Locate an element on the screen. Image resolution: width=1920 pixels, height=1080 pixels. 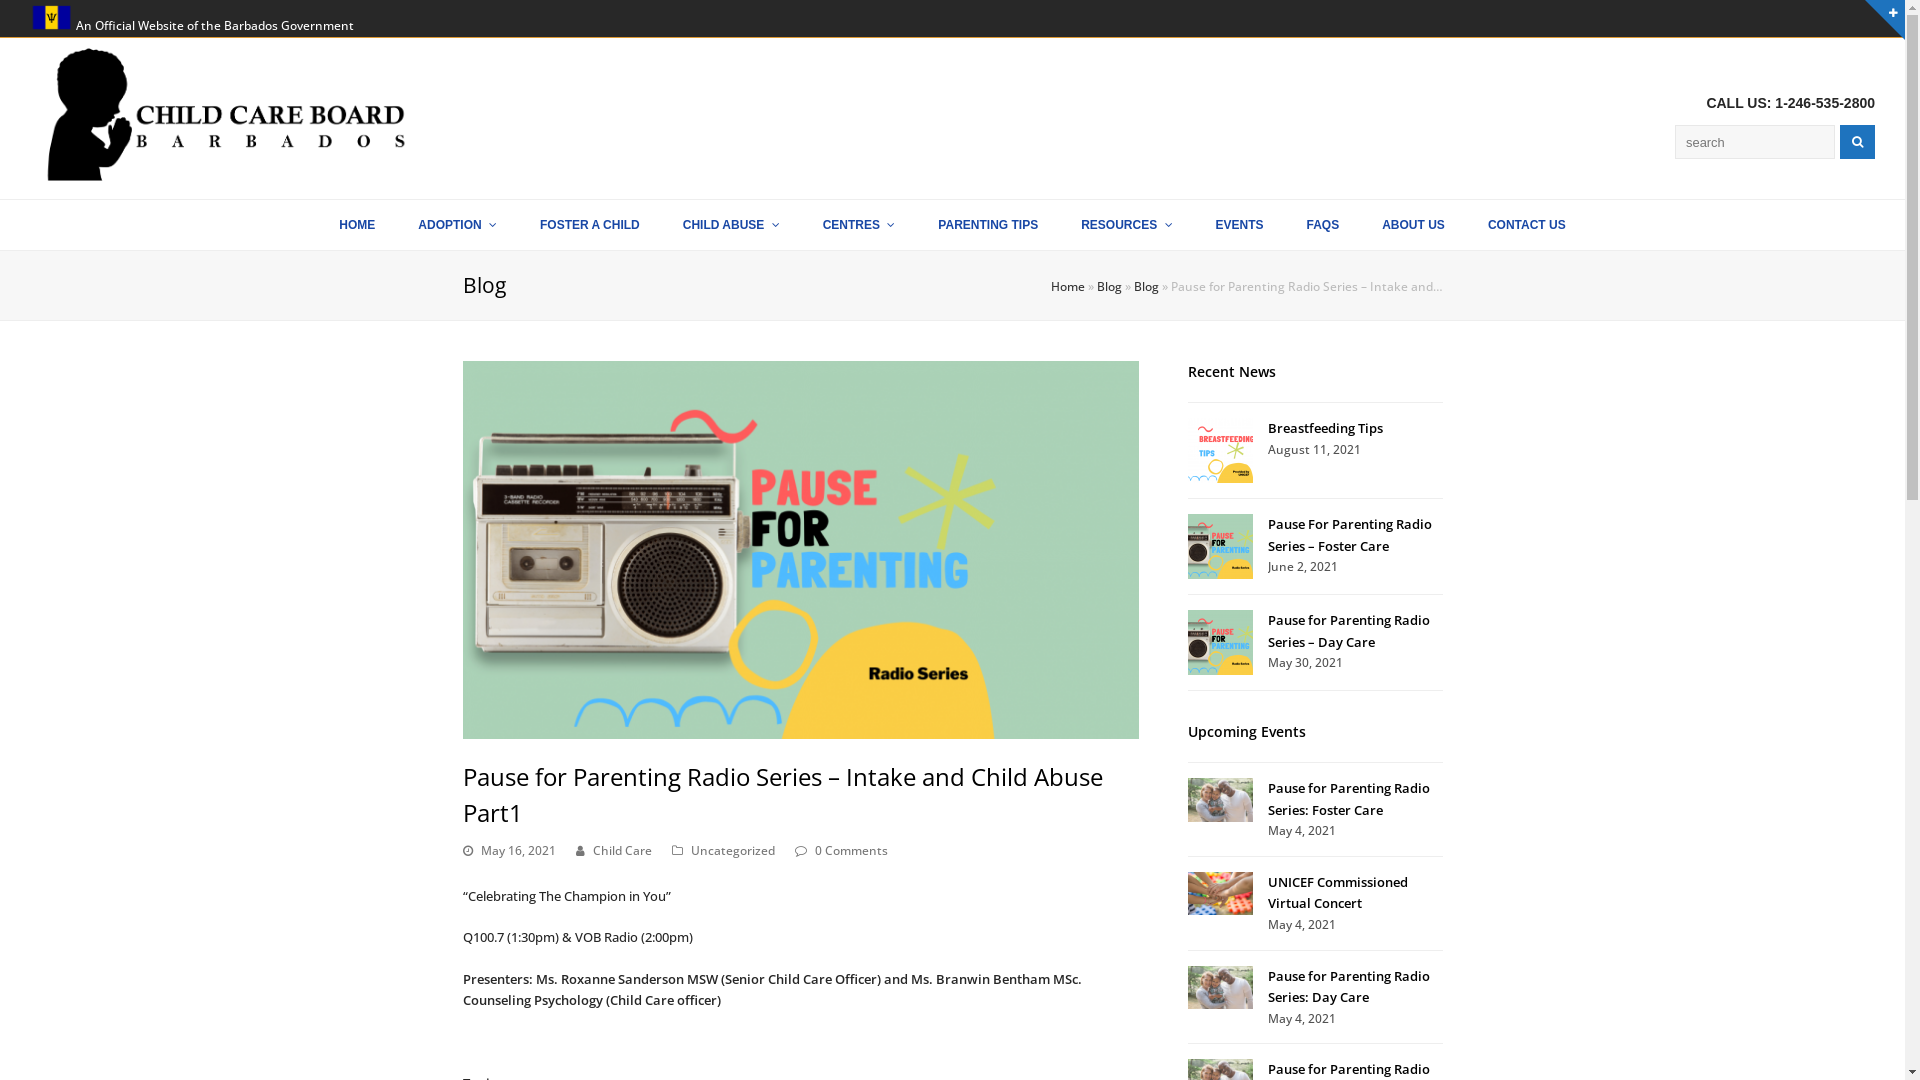
EVENTS is located at coordinates (1240, 225).